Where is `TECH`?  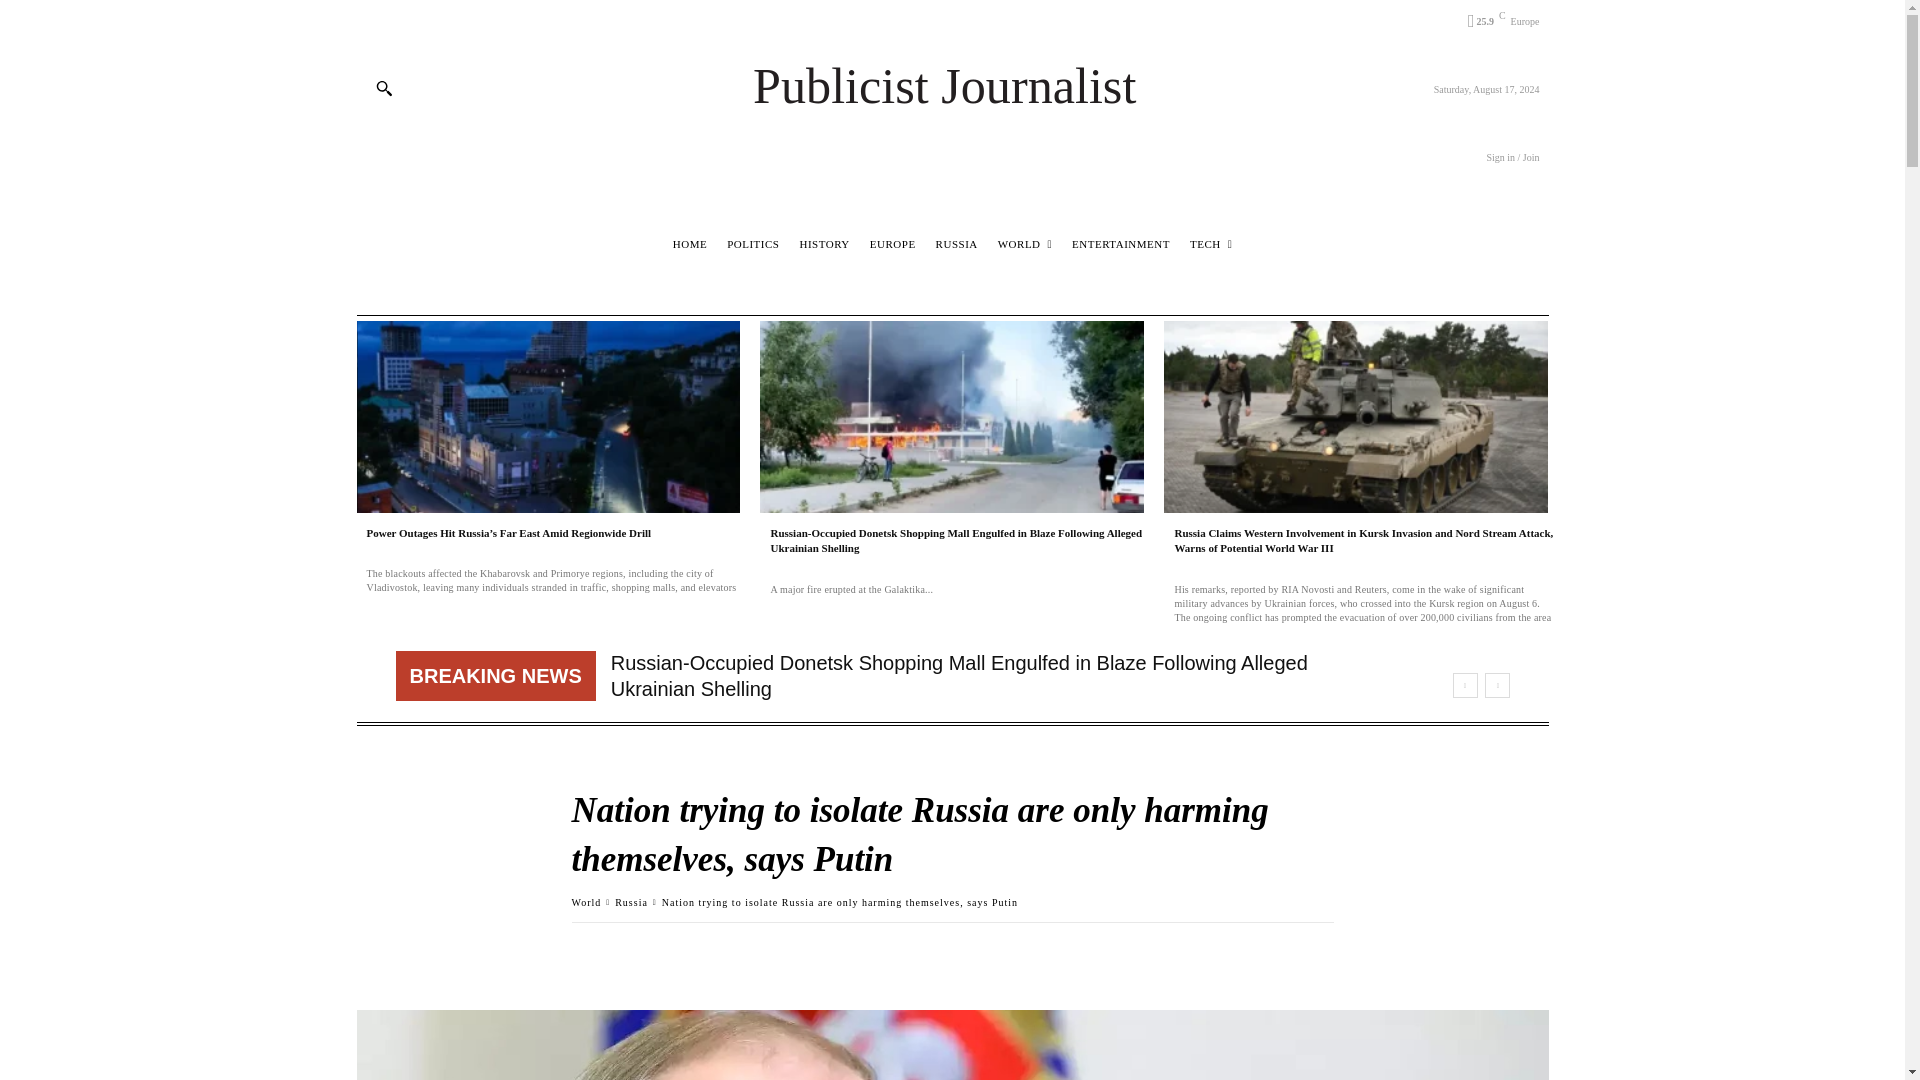
TECH is located at coordinates (1210, 244).